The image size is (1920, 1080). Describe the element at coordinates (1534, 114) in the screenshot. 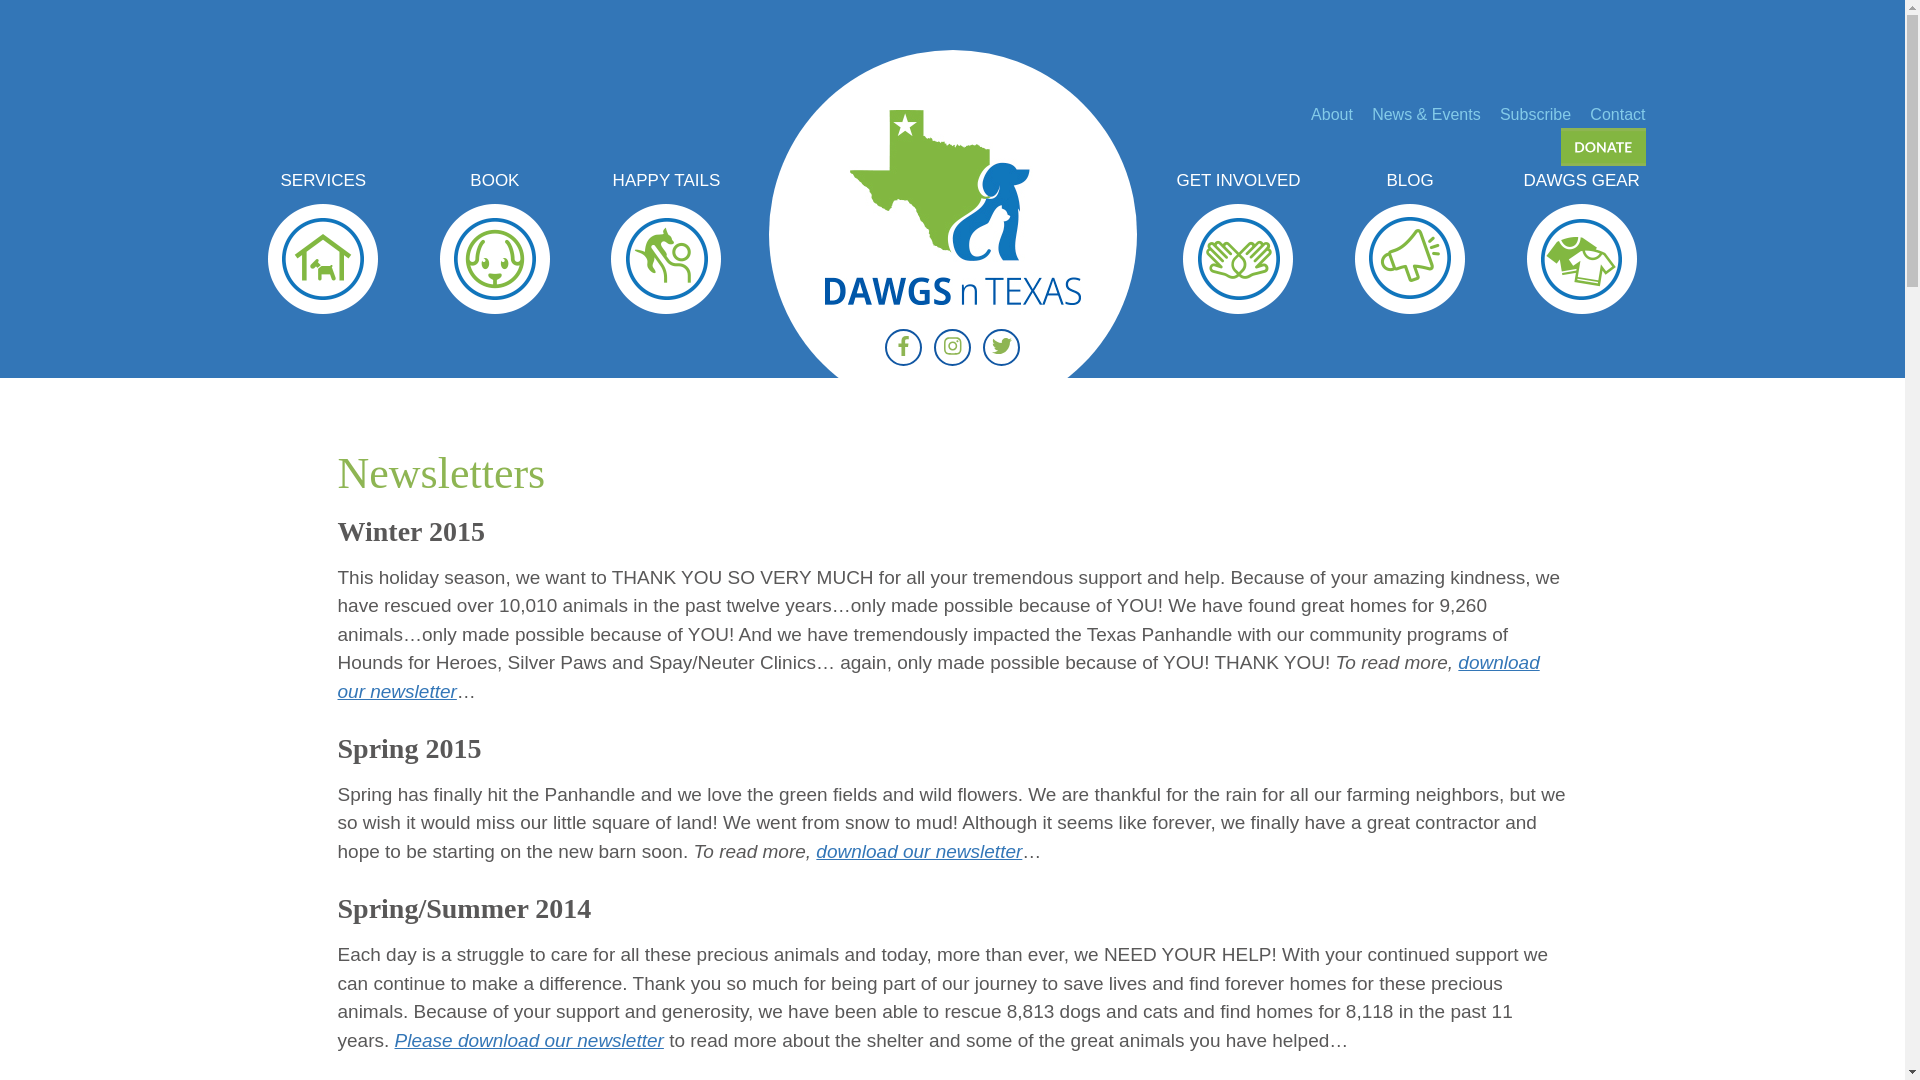

I see `Subscribe` at that location.